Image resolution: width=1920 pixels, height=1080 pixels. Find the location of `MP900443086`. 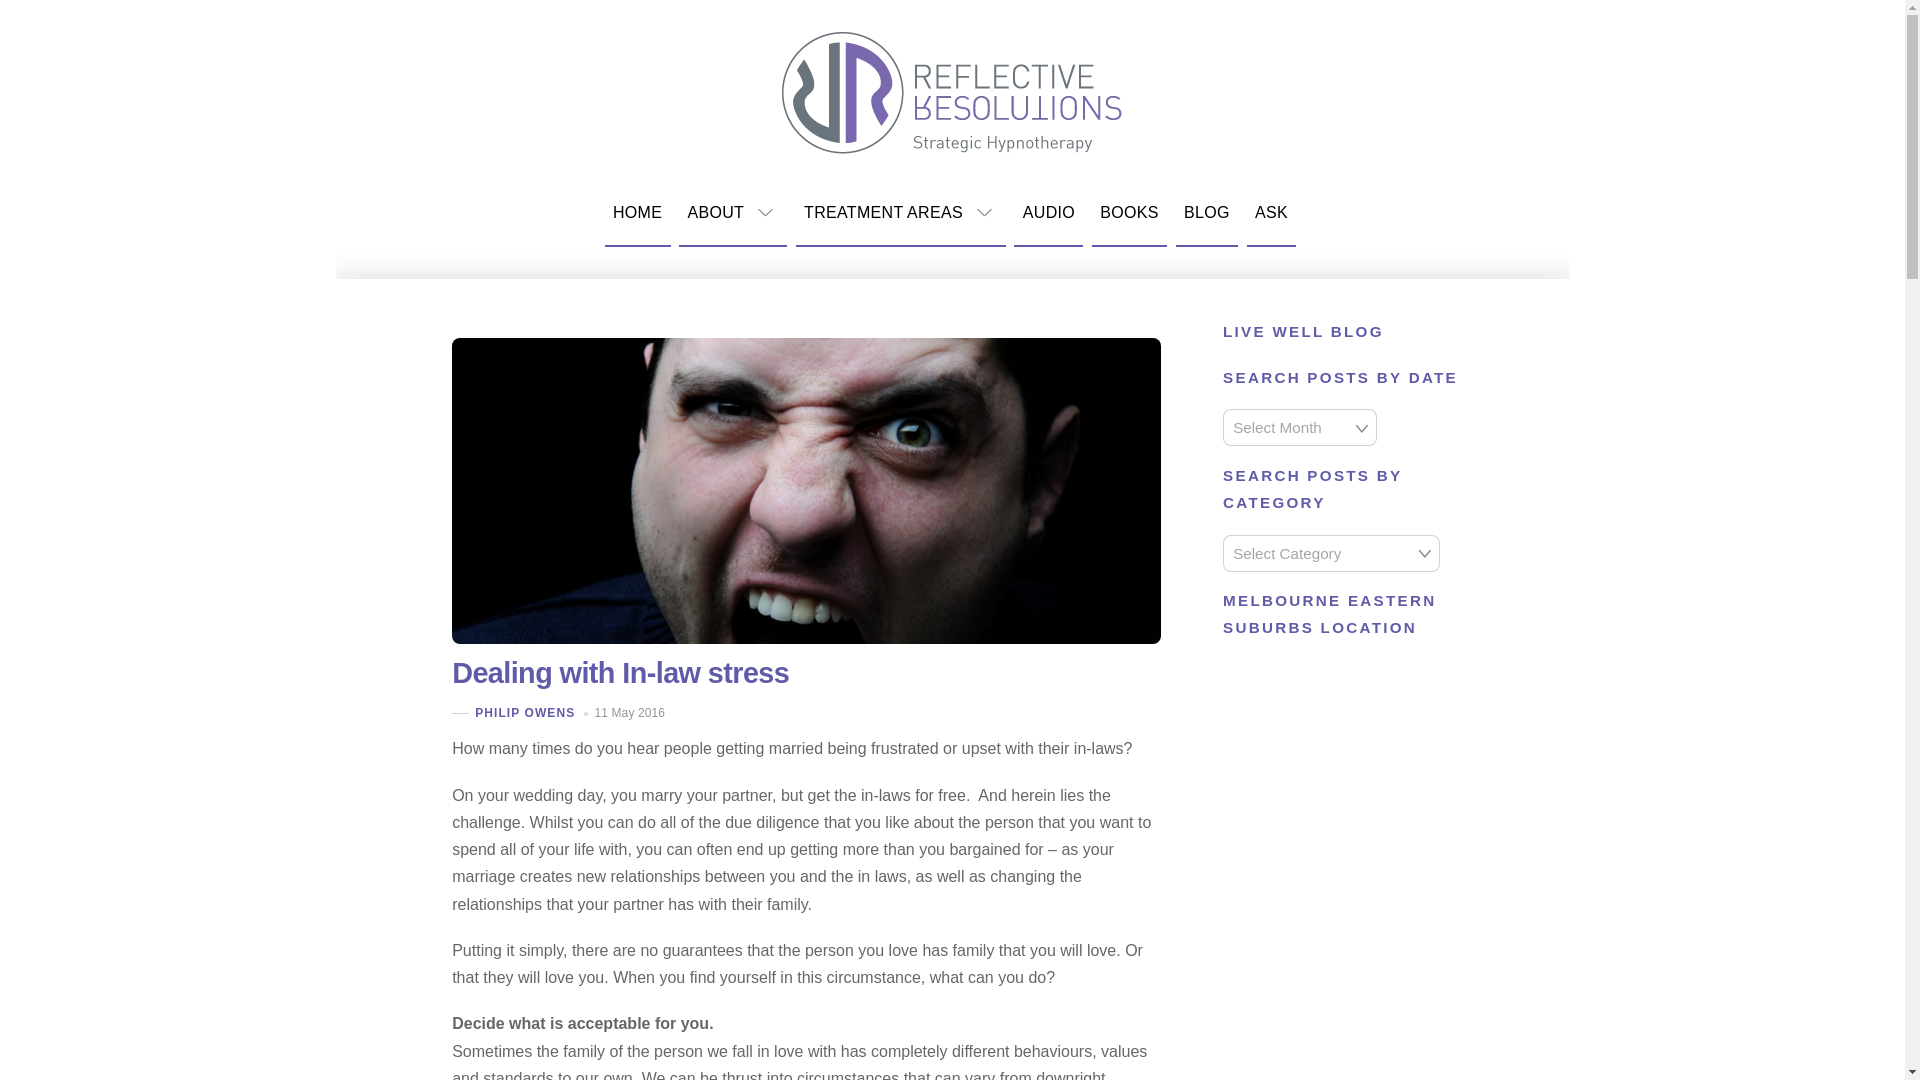

MP900443086 is located at coordinates (806, 490).